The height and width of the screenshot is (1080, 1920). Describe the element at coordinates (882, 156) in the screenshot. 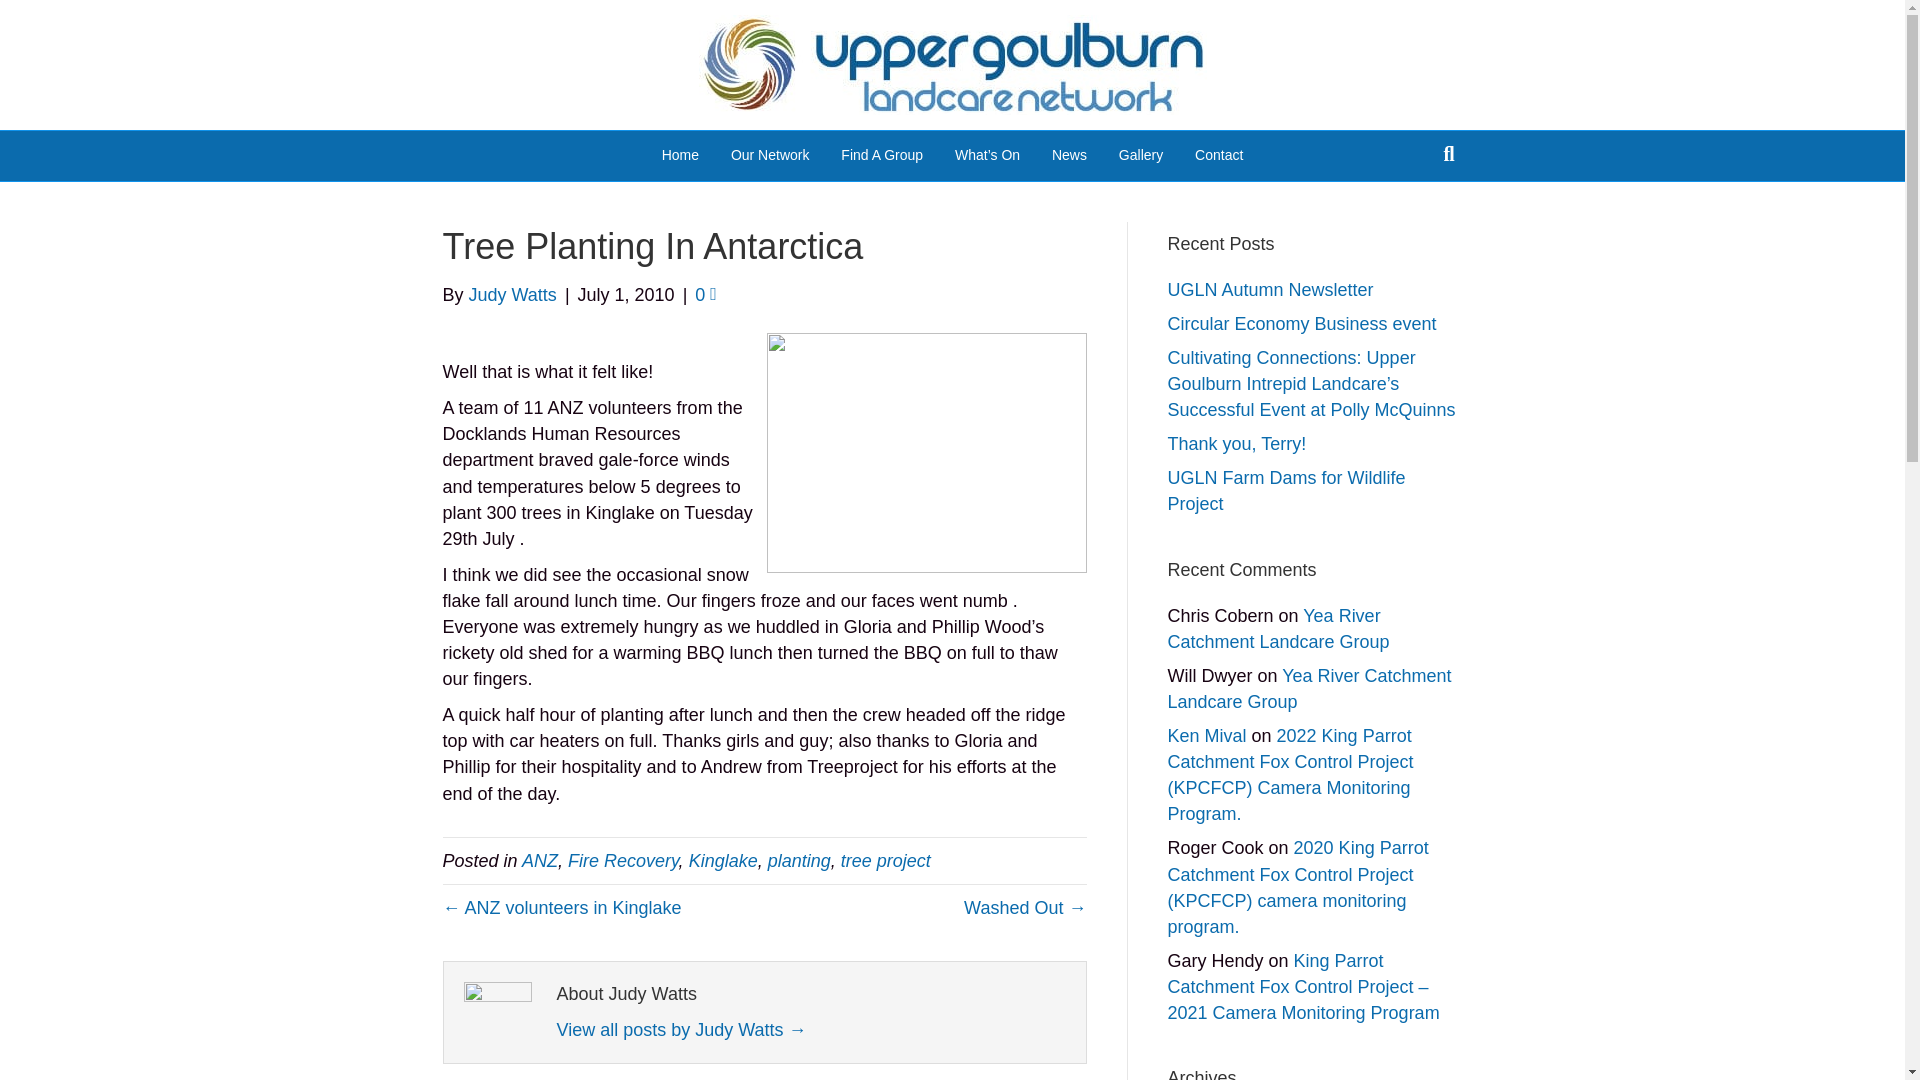

I see `Find A Group` at that location.